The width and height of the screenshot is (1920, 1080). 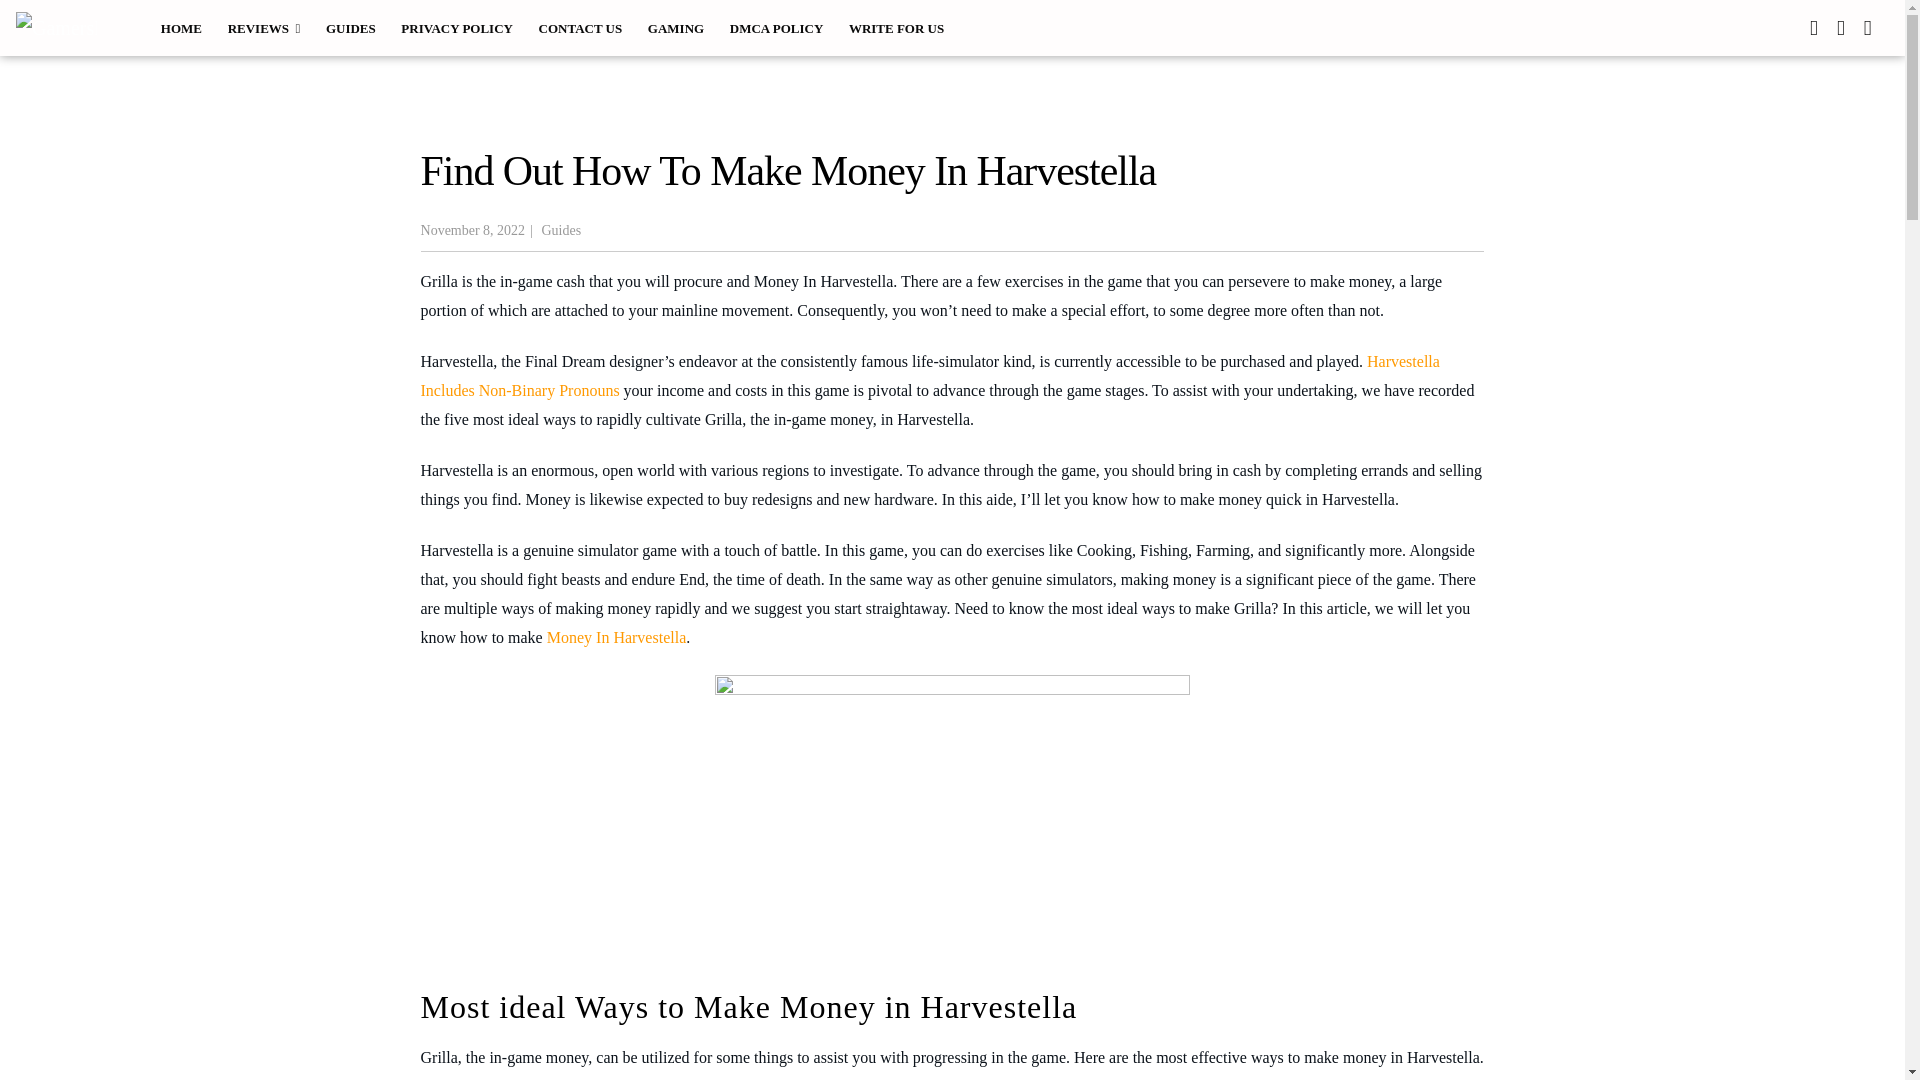 I want to click on GUIDES, so click(x=350, y=27).